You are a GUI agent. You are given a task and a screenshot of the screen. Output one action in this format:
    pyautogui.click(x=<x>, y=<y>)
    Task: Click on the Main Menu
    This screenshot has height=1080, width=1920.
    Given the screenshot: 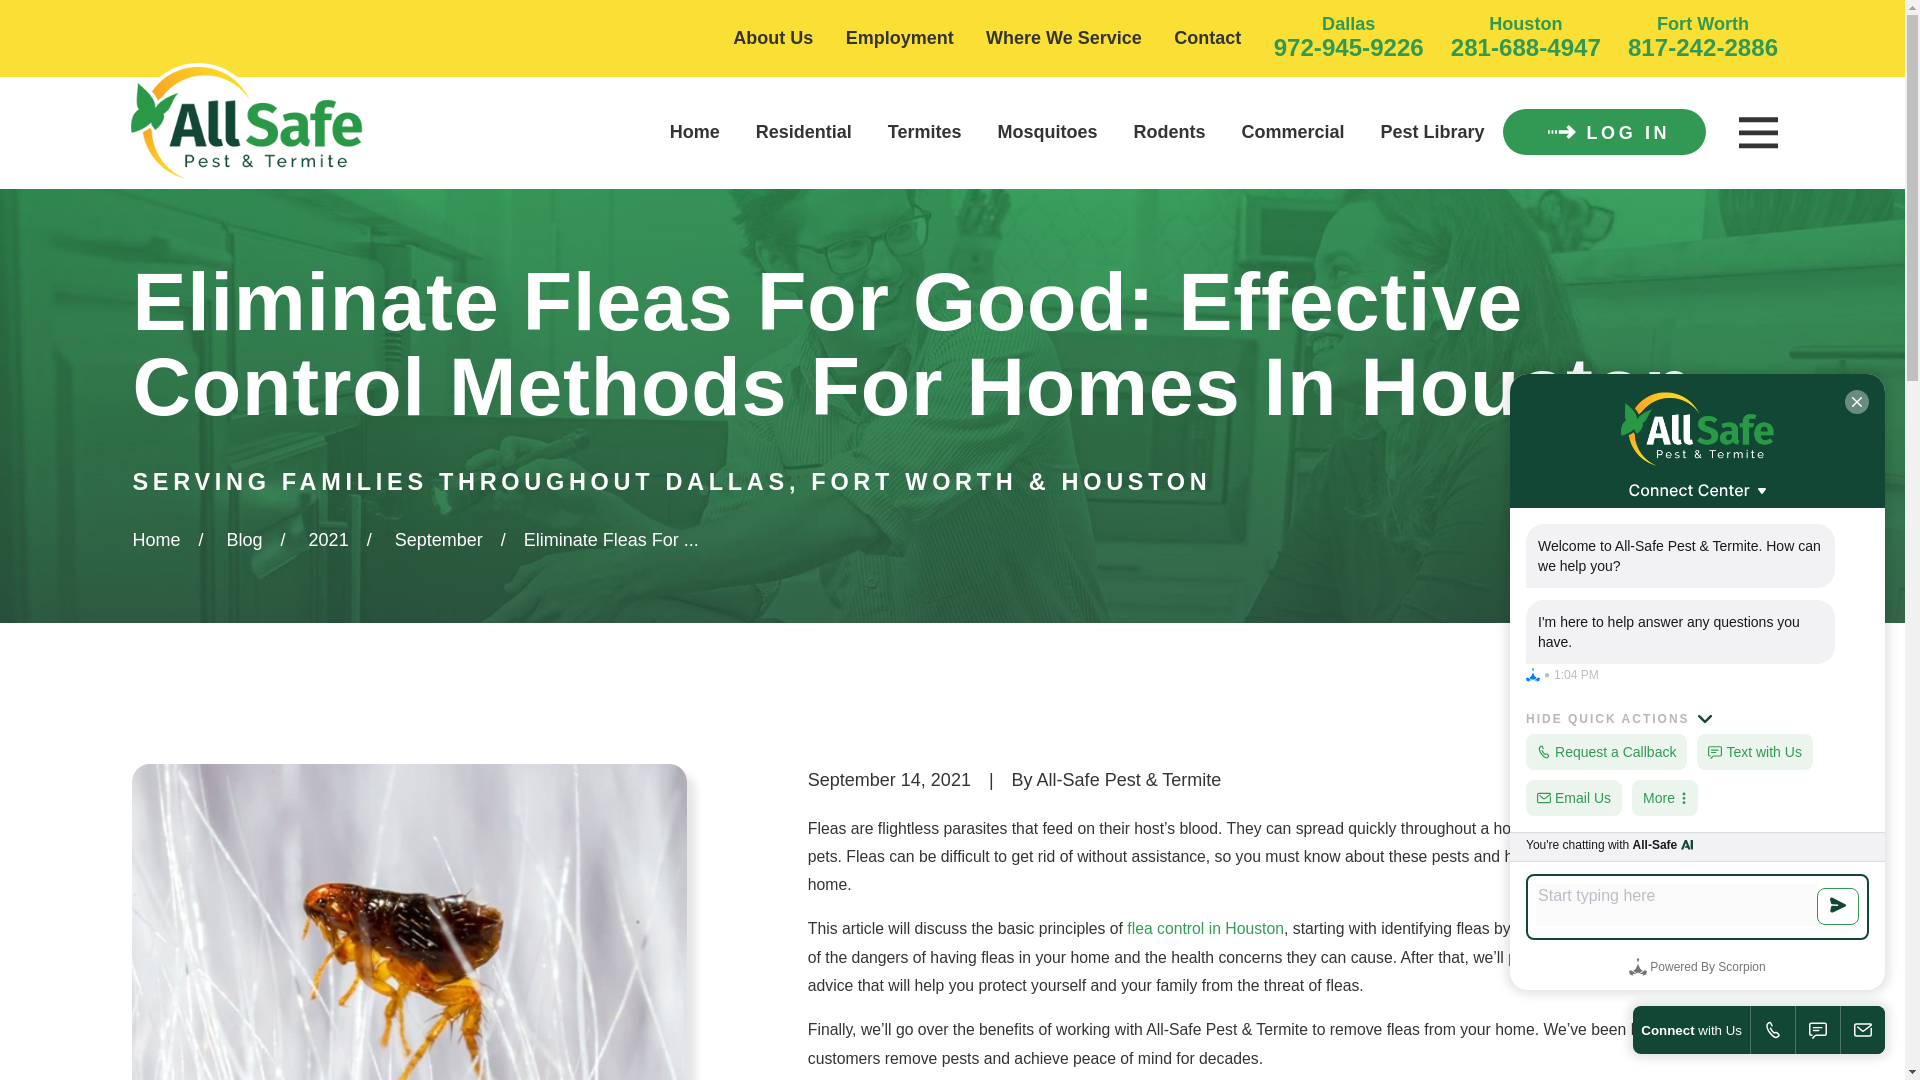 What is the action you would take?
    pyautogui.click(x=1757, y=133)
    